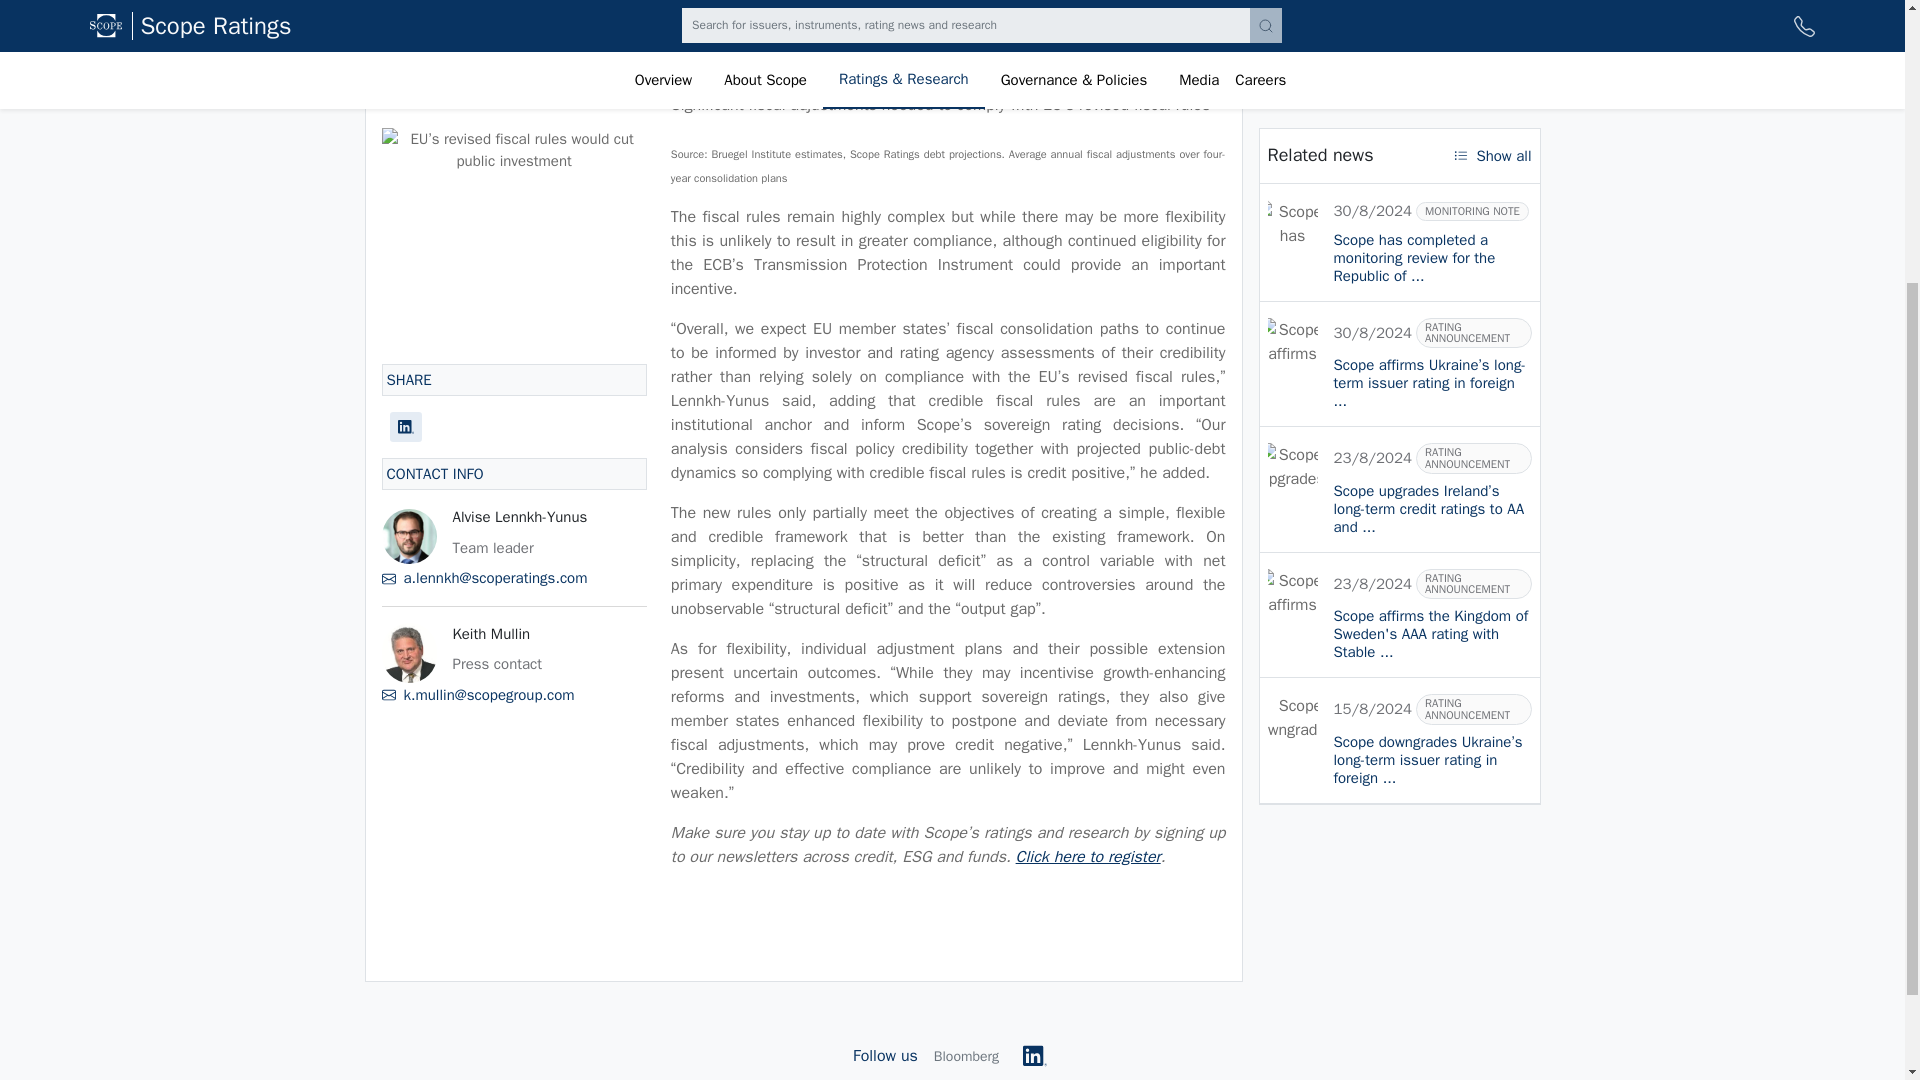 Image resolution: width=1920 pixels, height=1080 pixels. Describe the element at coordinates (514, 328) in the screenshot. I see `Send Email to Press contact` at that location.